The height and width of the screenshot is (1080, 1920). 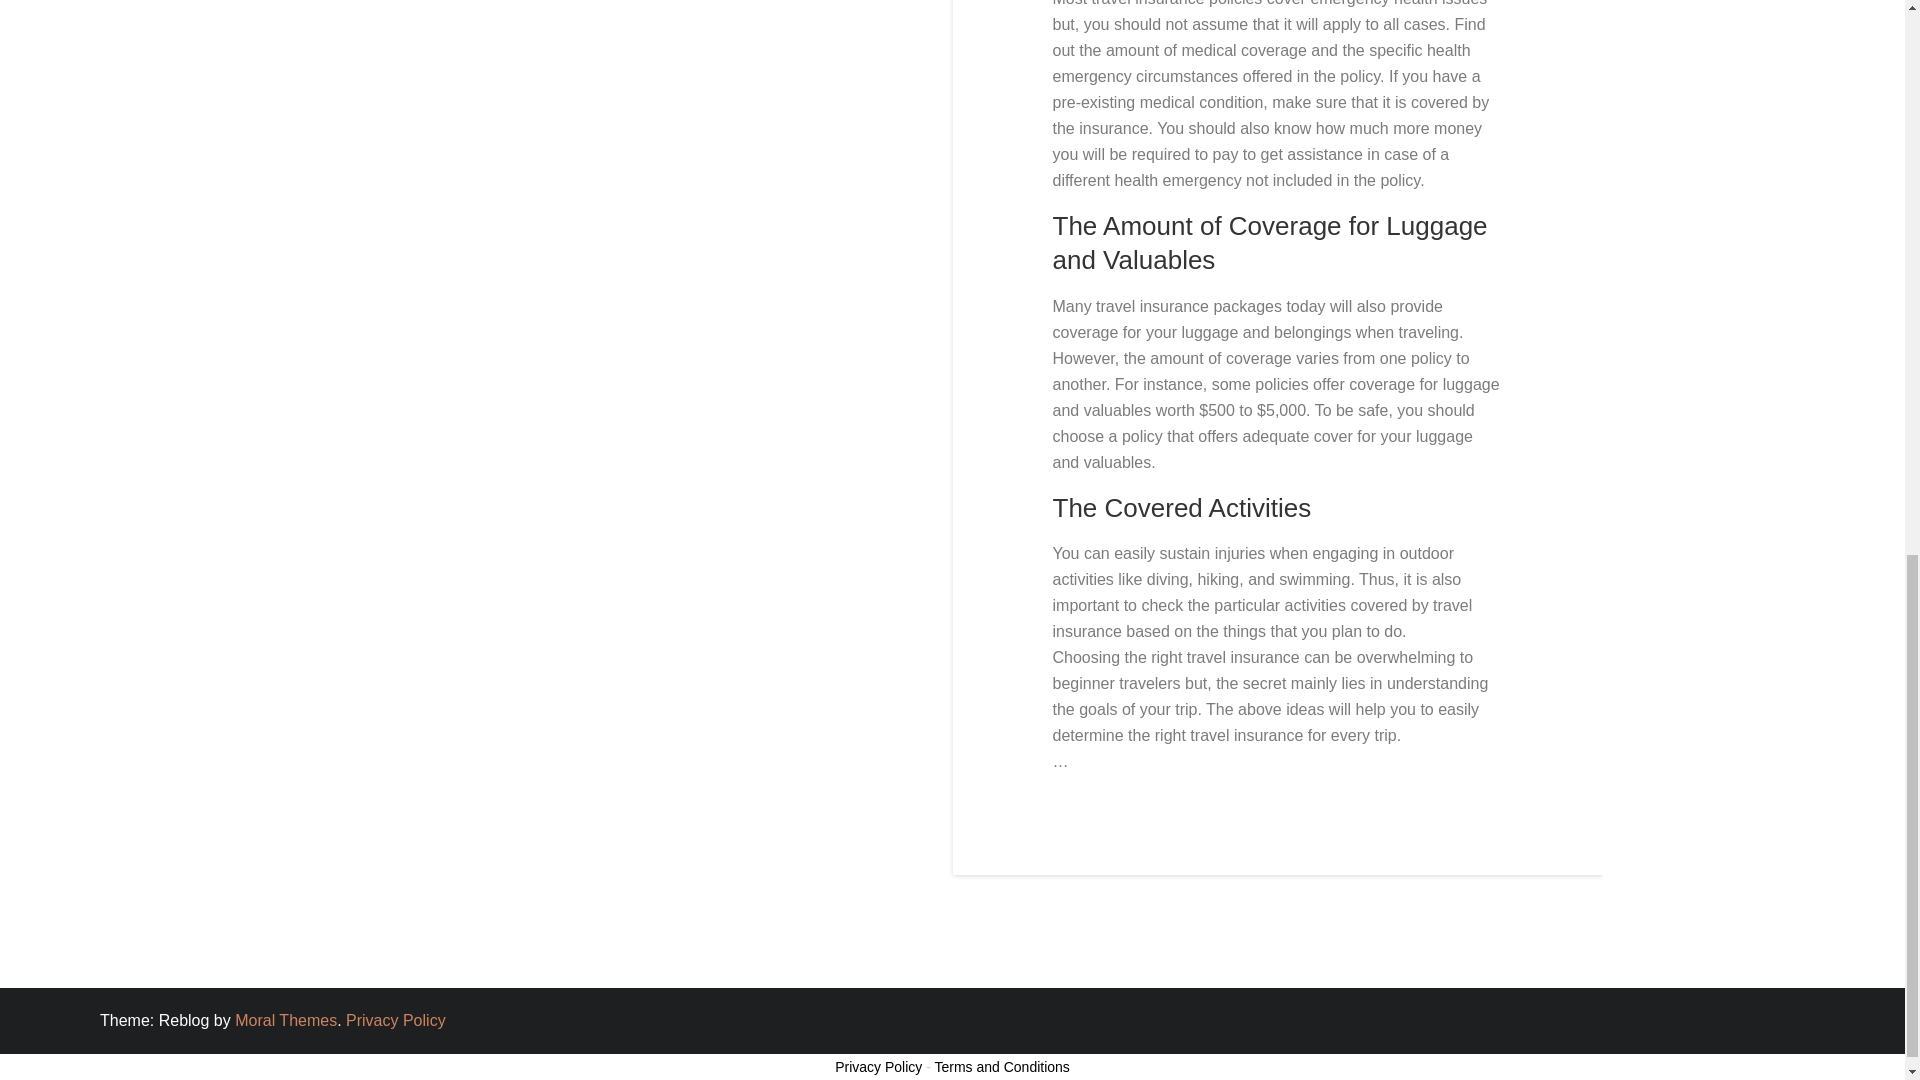 What do you see at coordinates (878, 1066) in the screenshot?
I see `Privacy Policy` at bounding box center [878, 1066].